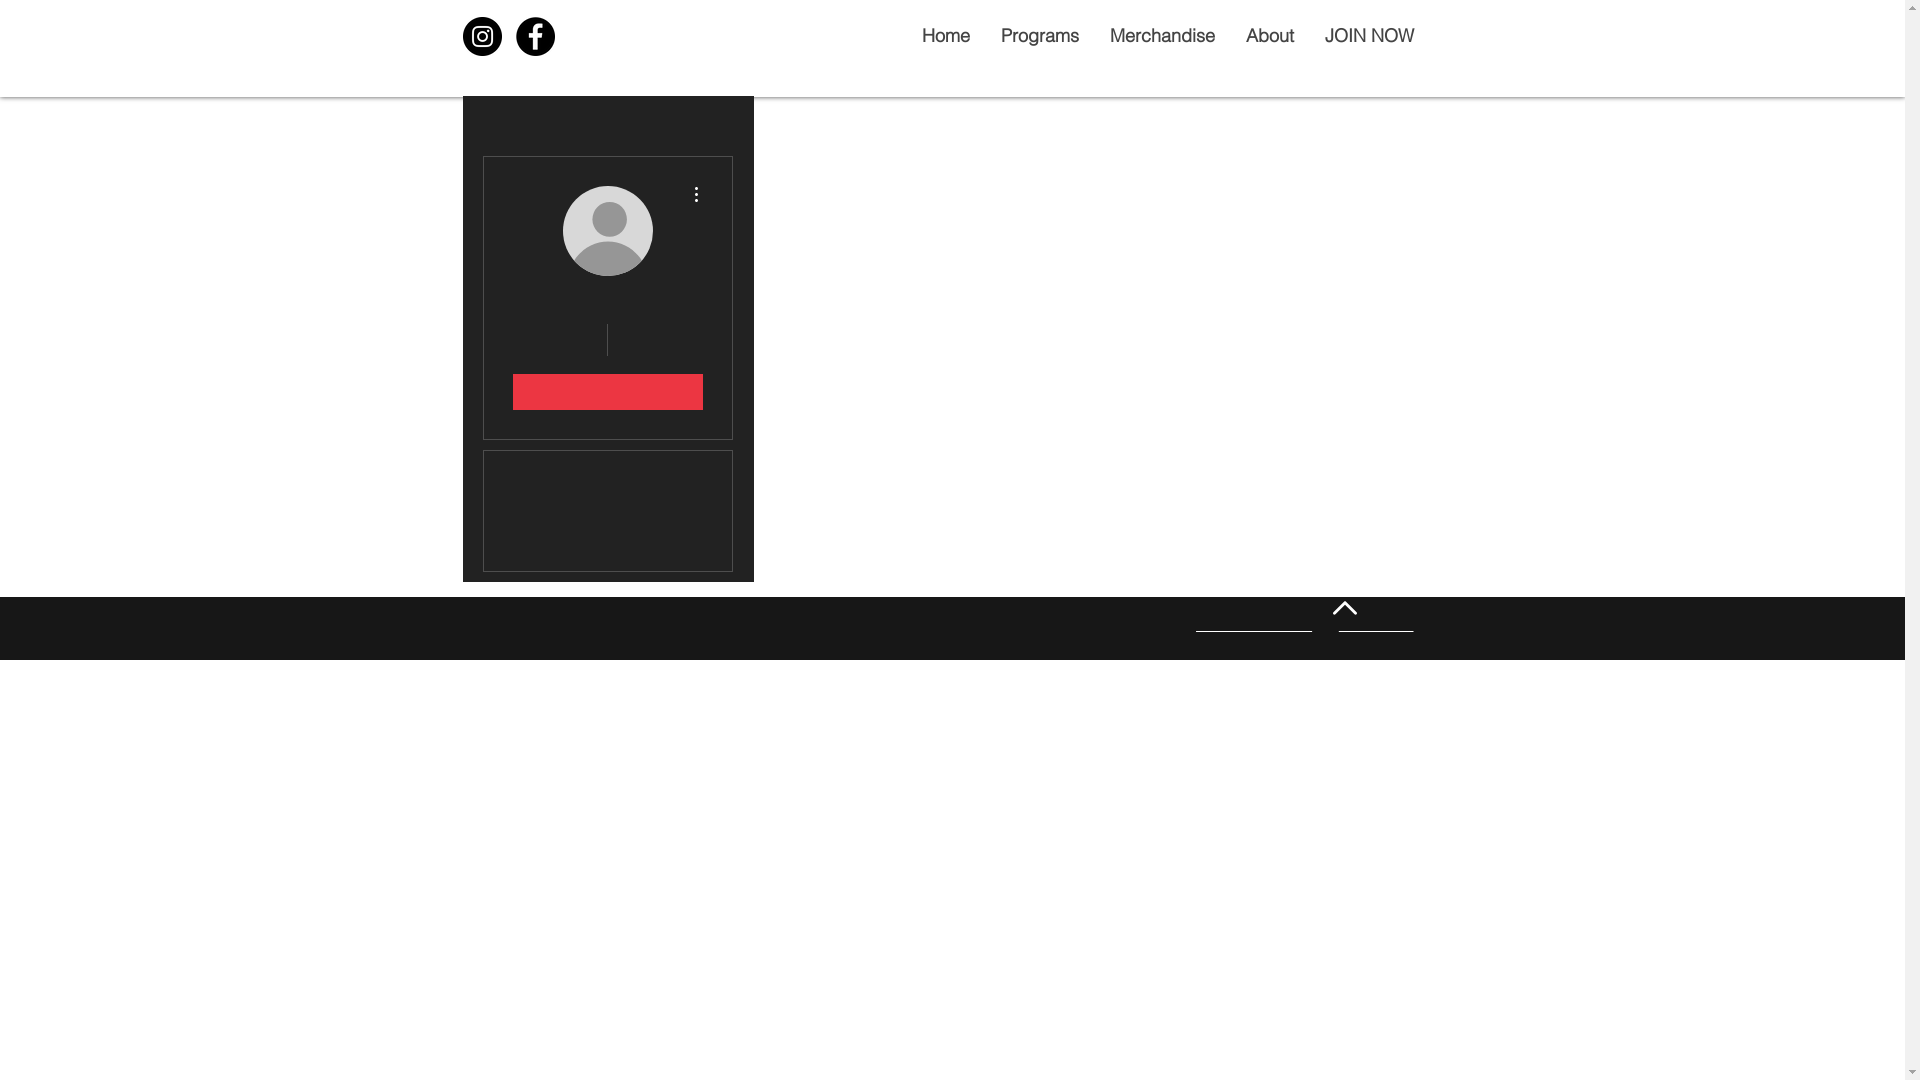 Image resolution: width=1920 pixels, height=1080 pixels. What do you see at coordinates (608, 511) in the screenshot?
I see `Forum Posts` at bounding box center [608, 511].